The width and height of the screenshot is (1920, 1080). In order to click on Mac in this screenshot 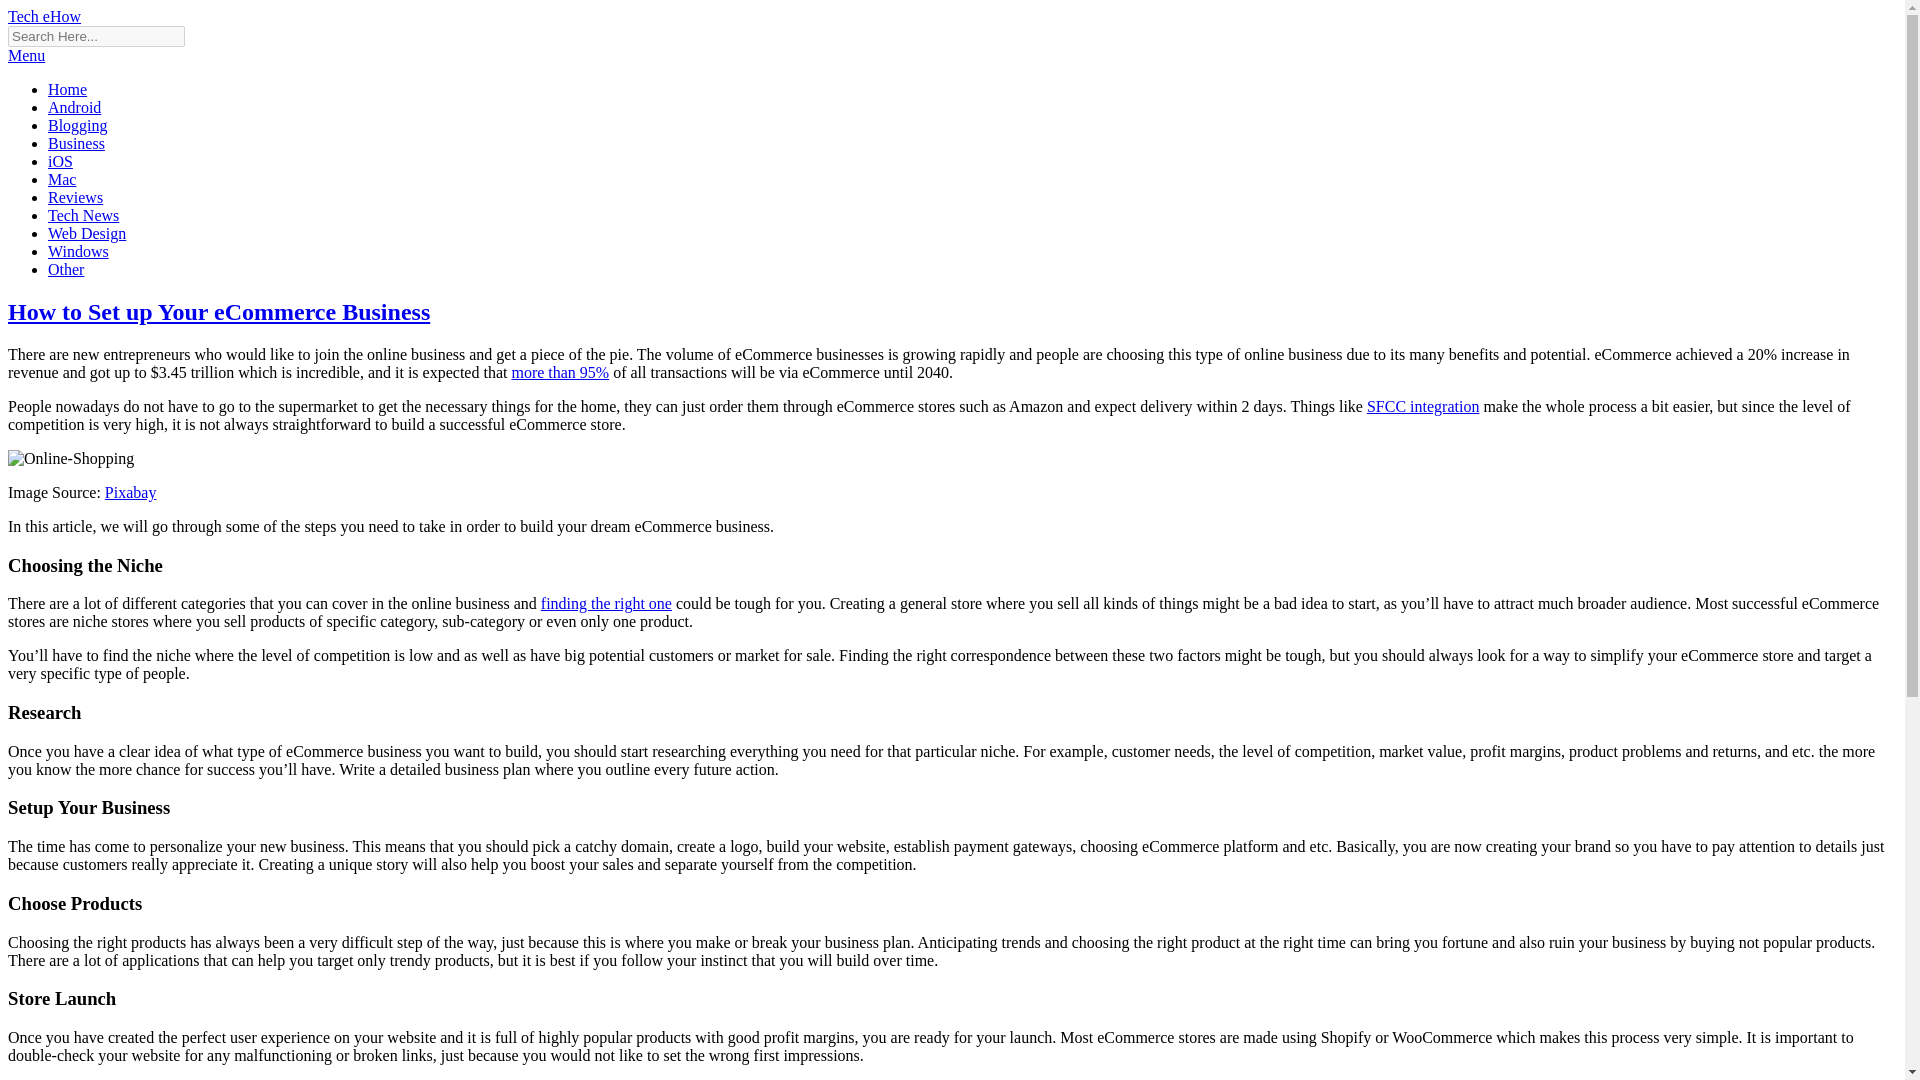, I will do `click(62, 178)`.